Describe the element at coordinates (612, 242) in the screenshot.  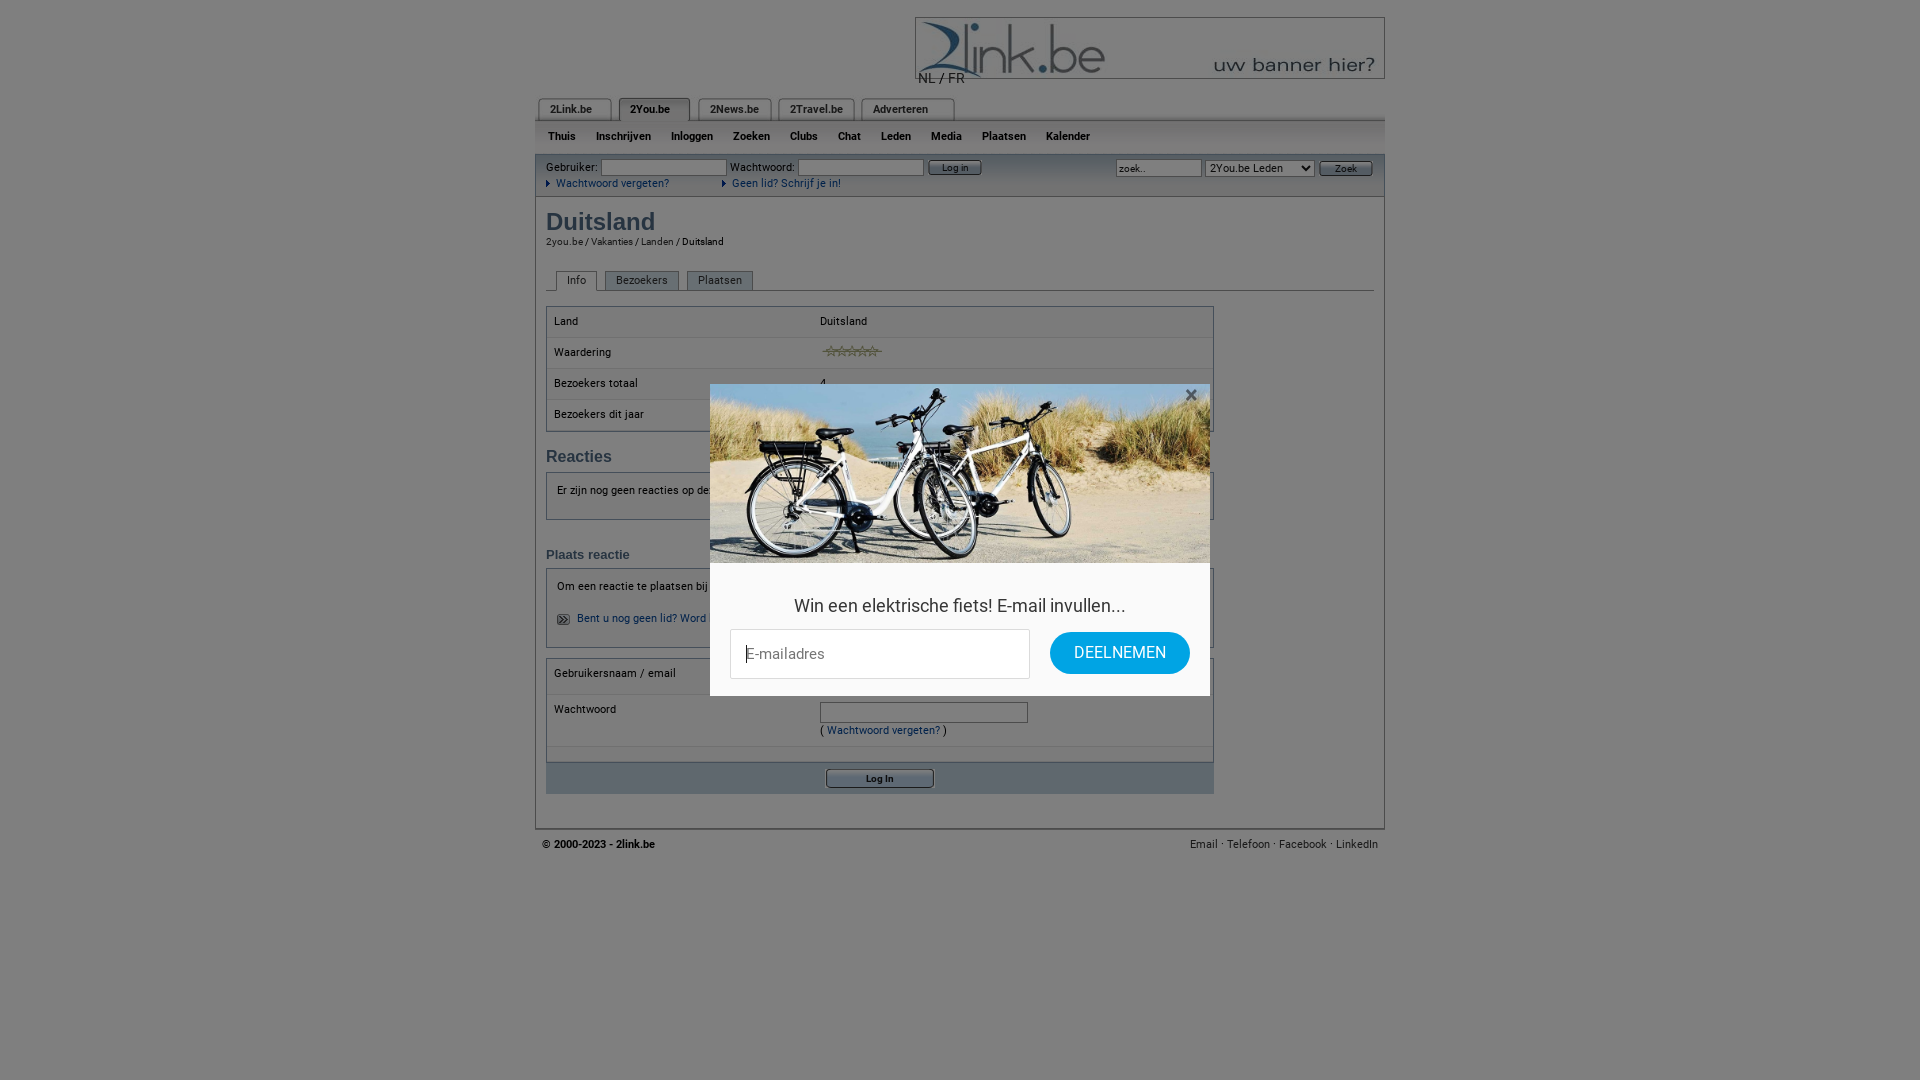
I see `Vakanties` at that location.